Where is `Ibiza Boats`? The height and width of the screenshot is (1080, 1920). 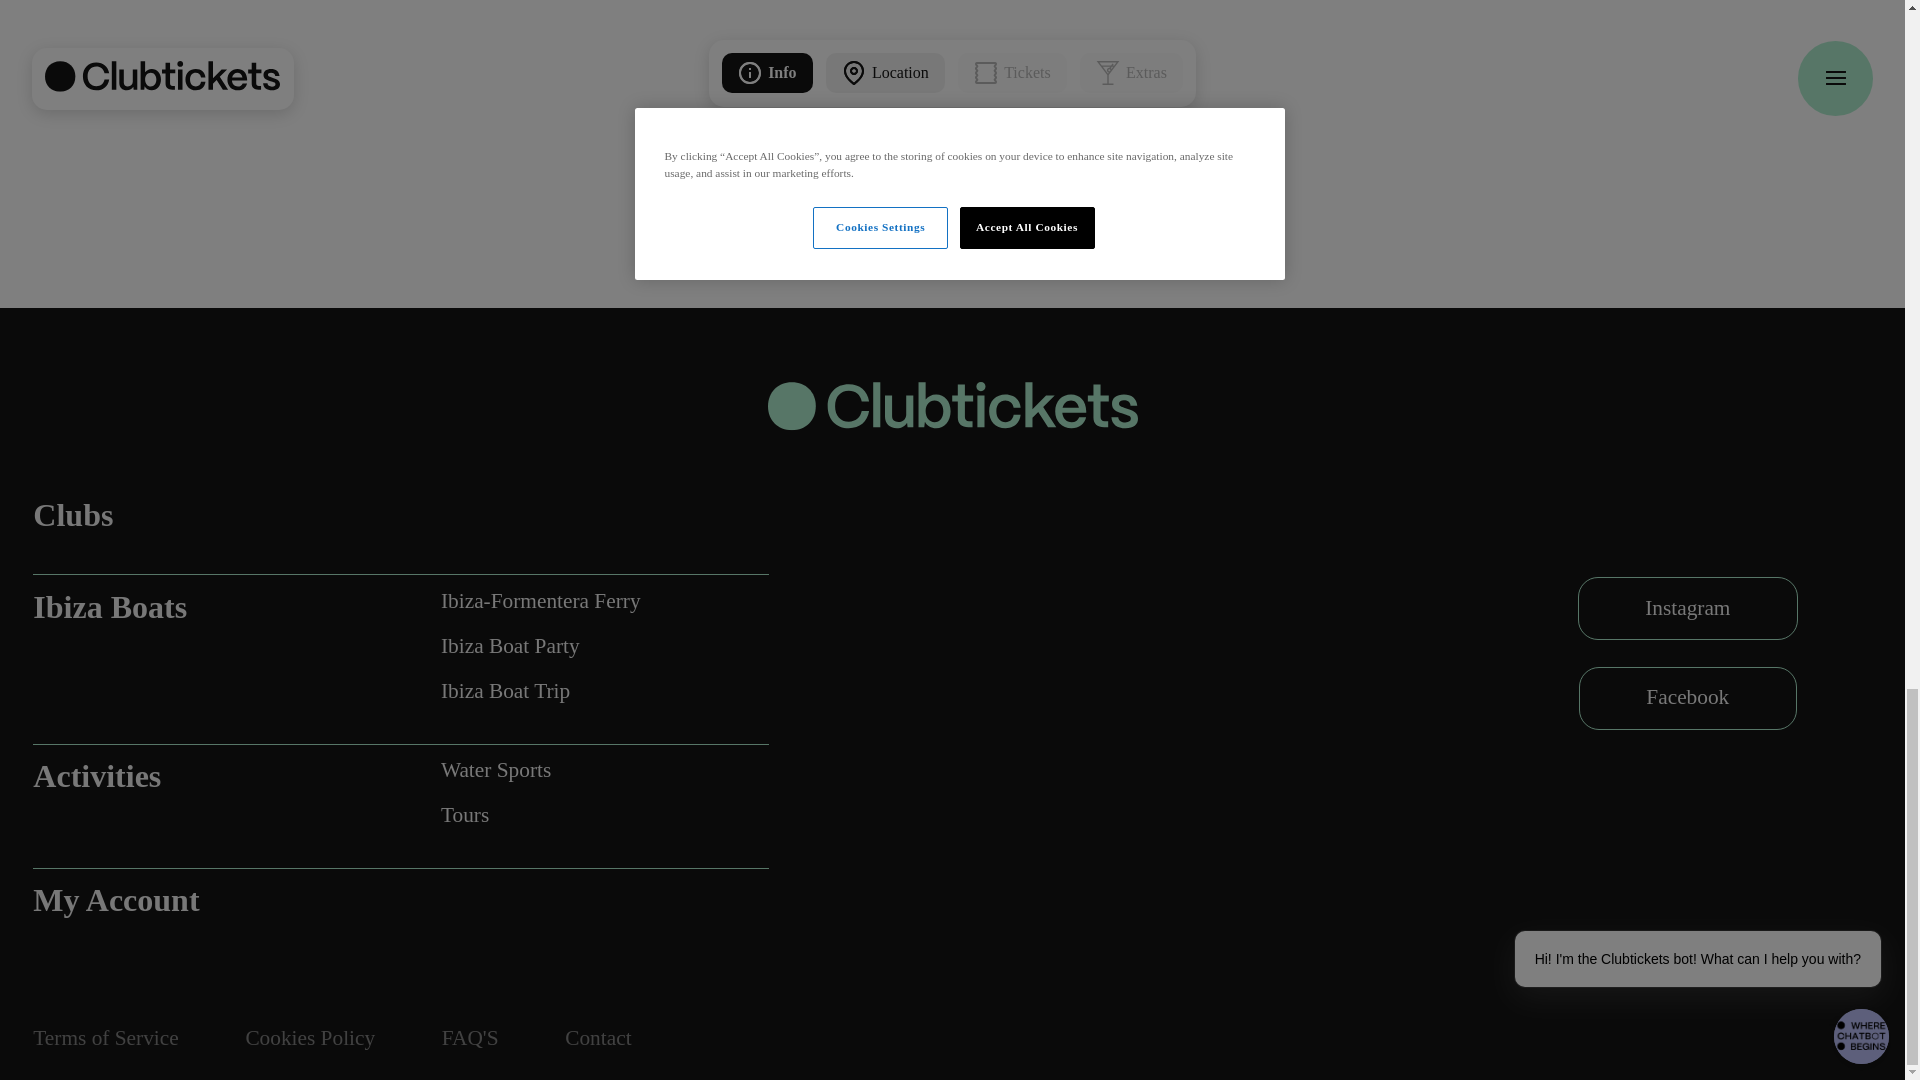
Ibiza Boats is located at coordinates (216, 607).